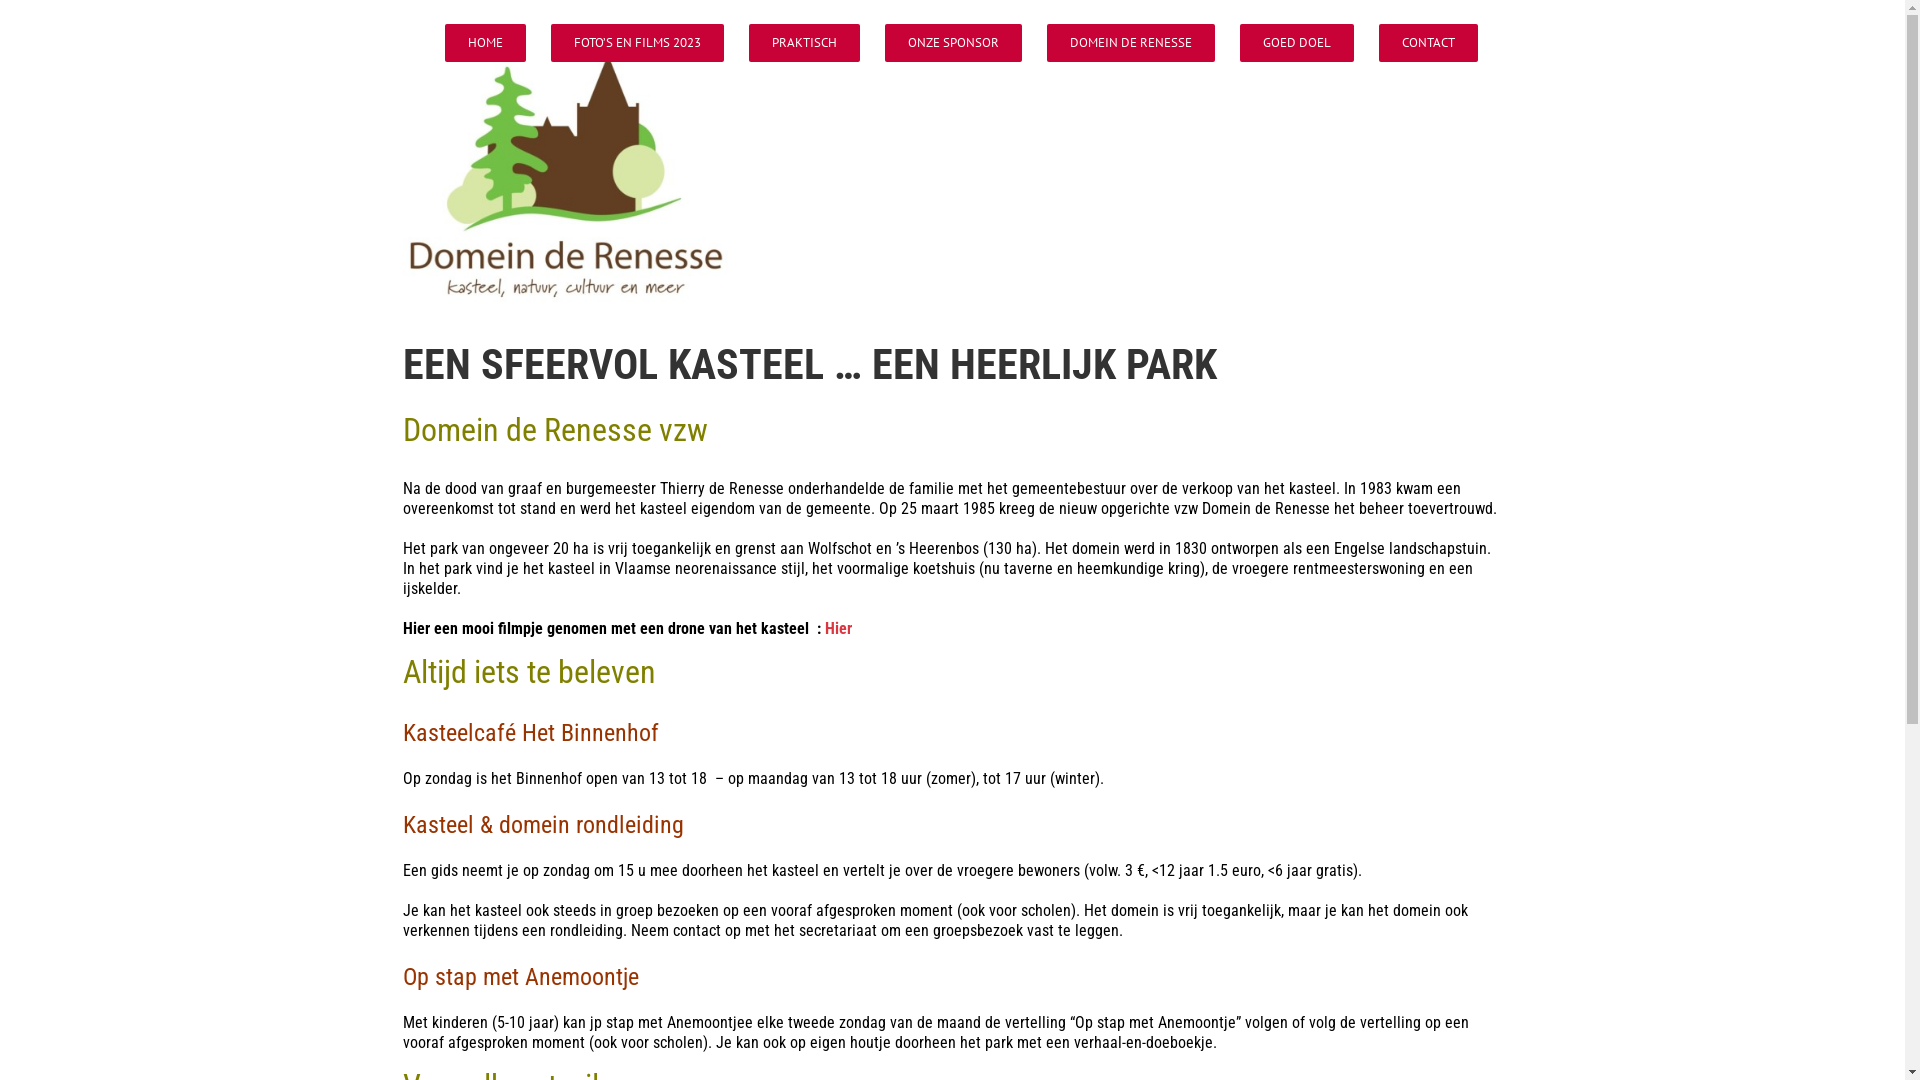 This screenshot has width=1920, height=1080. I want to click on PRAKTISCH, so click(804, 43).